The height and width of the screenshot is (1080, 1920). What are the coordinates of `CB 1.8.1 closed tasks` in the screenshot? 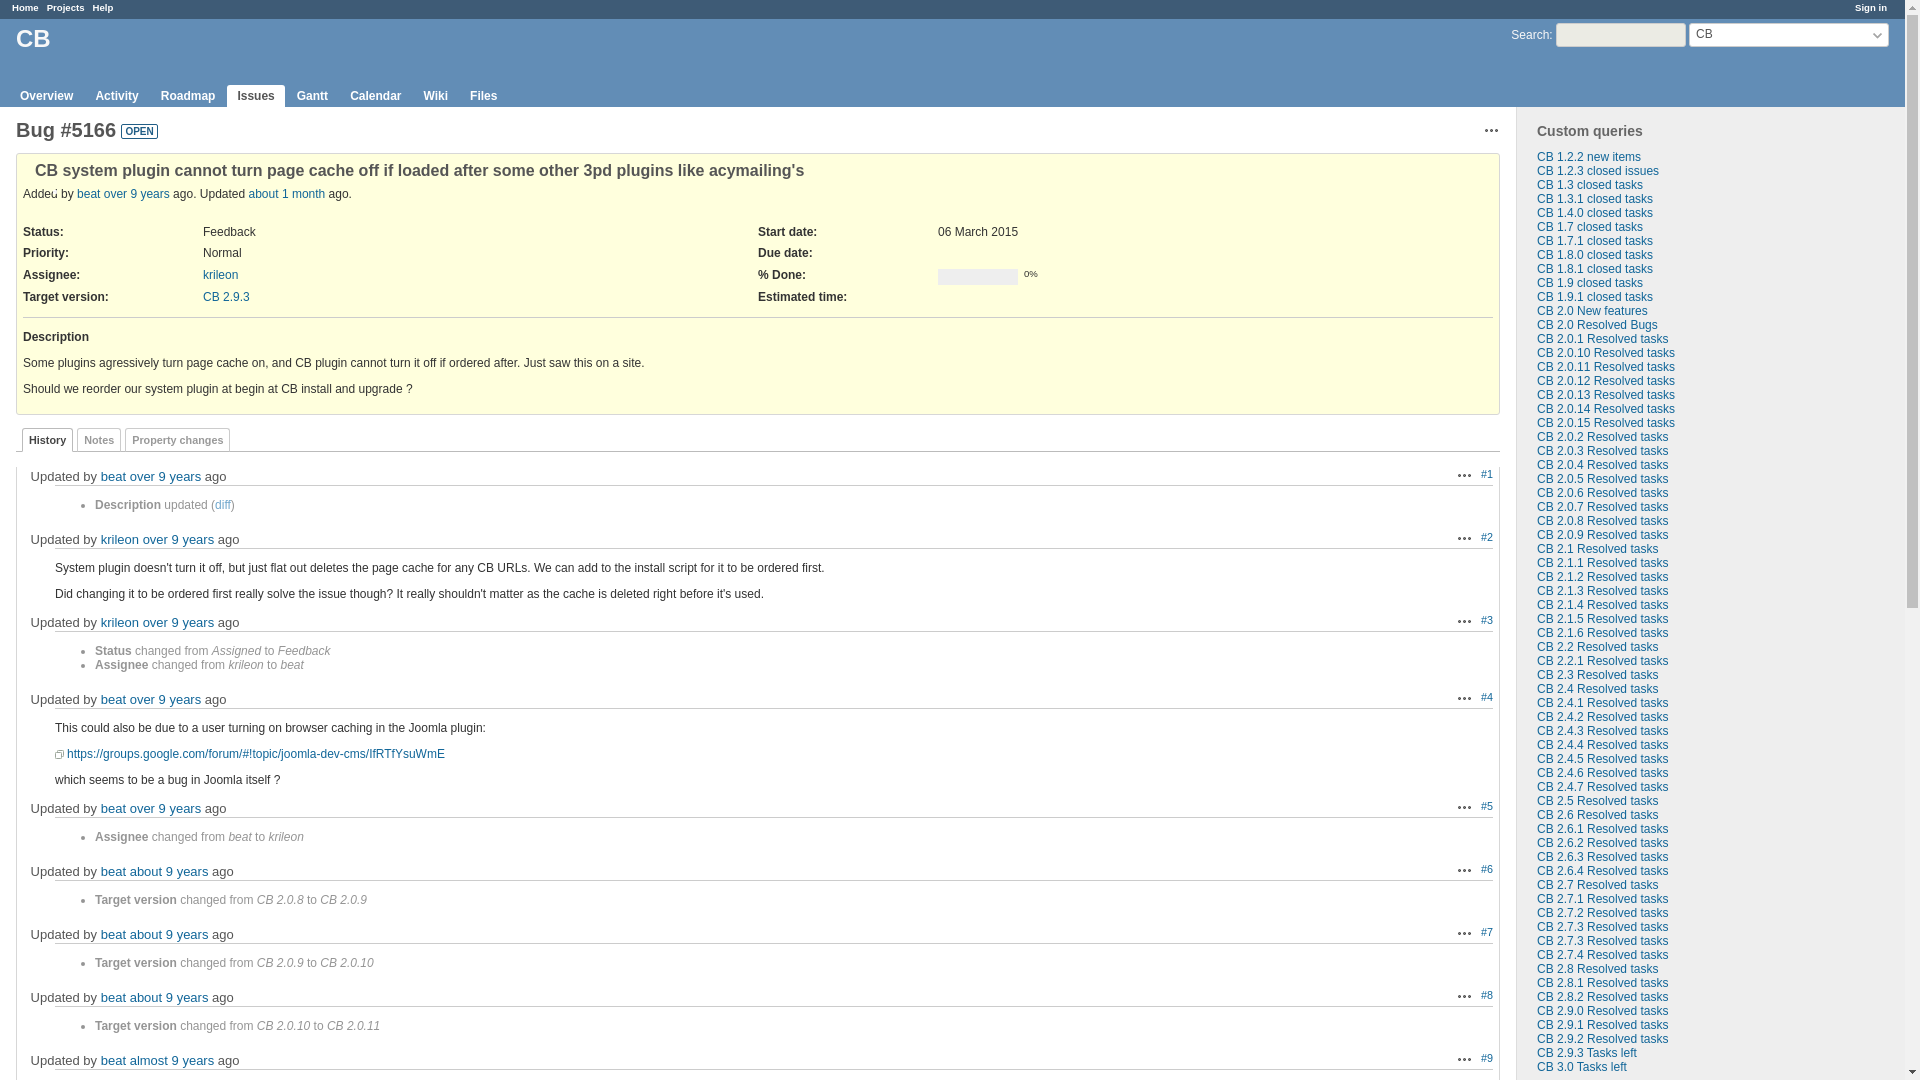 It's located at (1595, 269).